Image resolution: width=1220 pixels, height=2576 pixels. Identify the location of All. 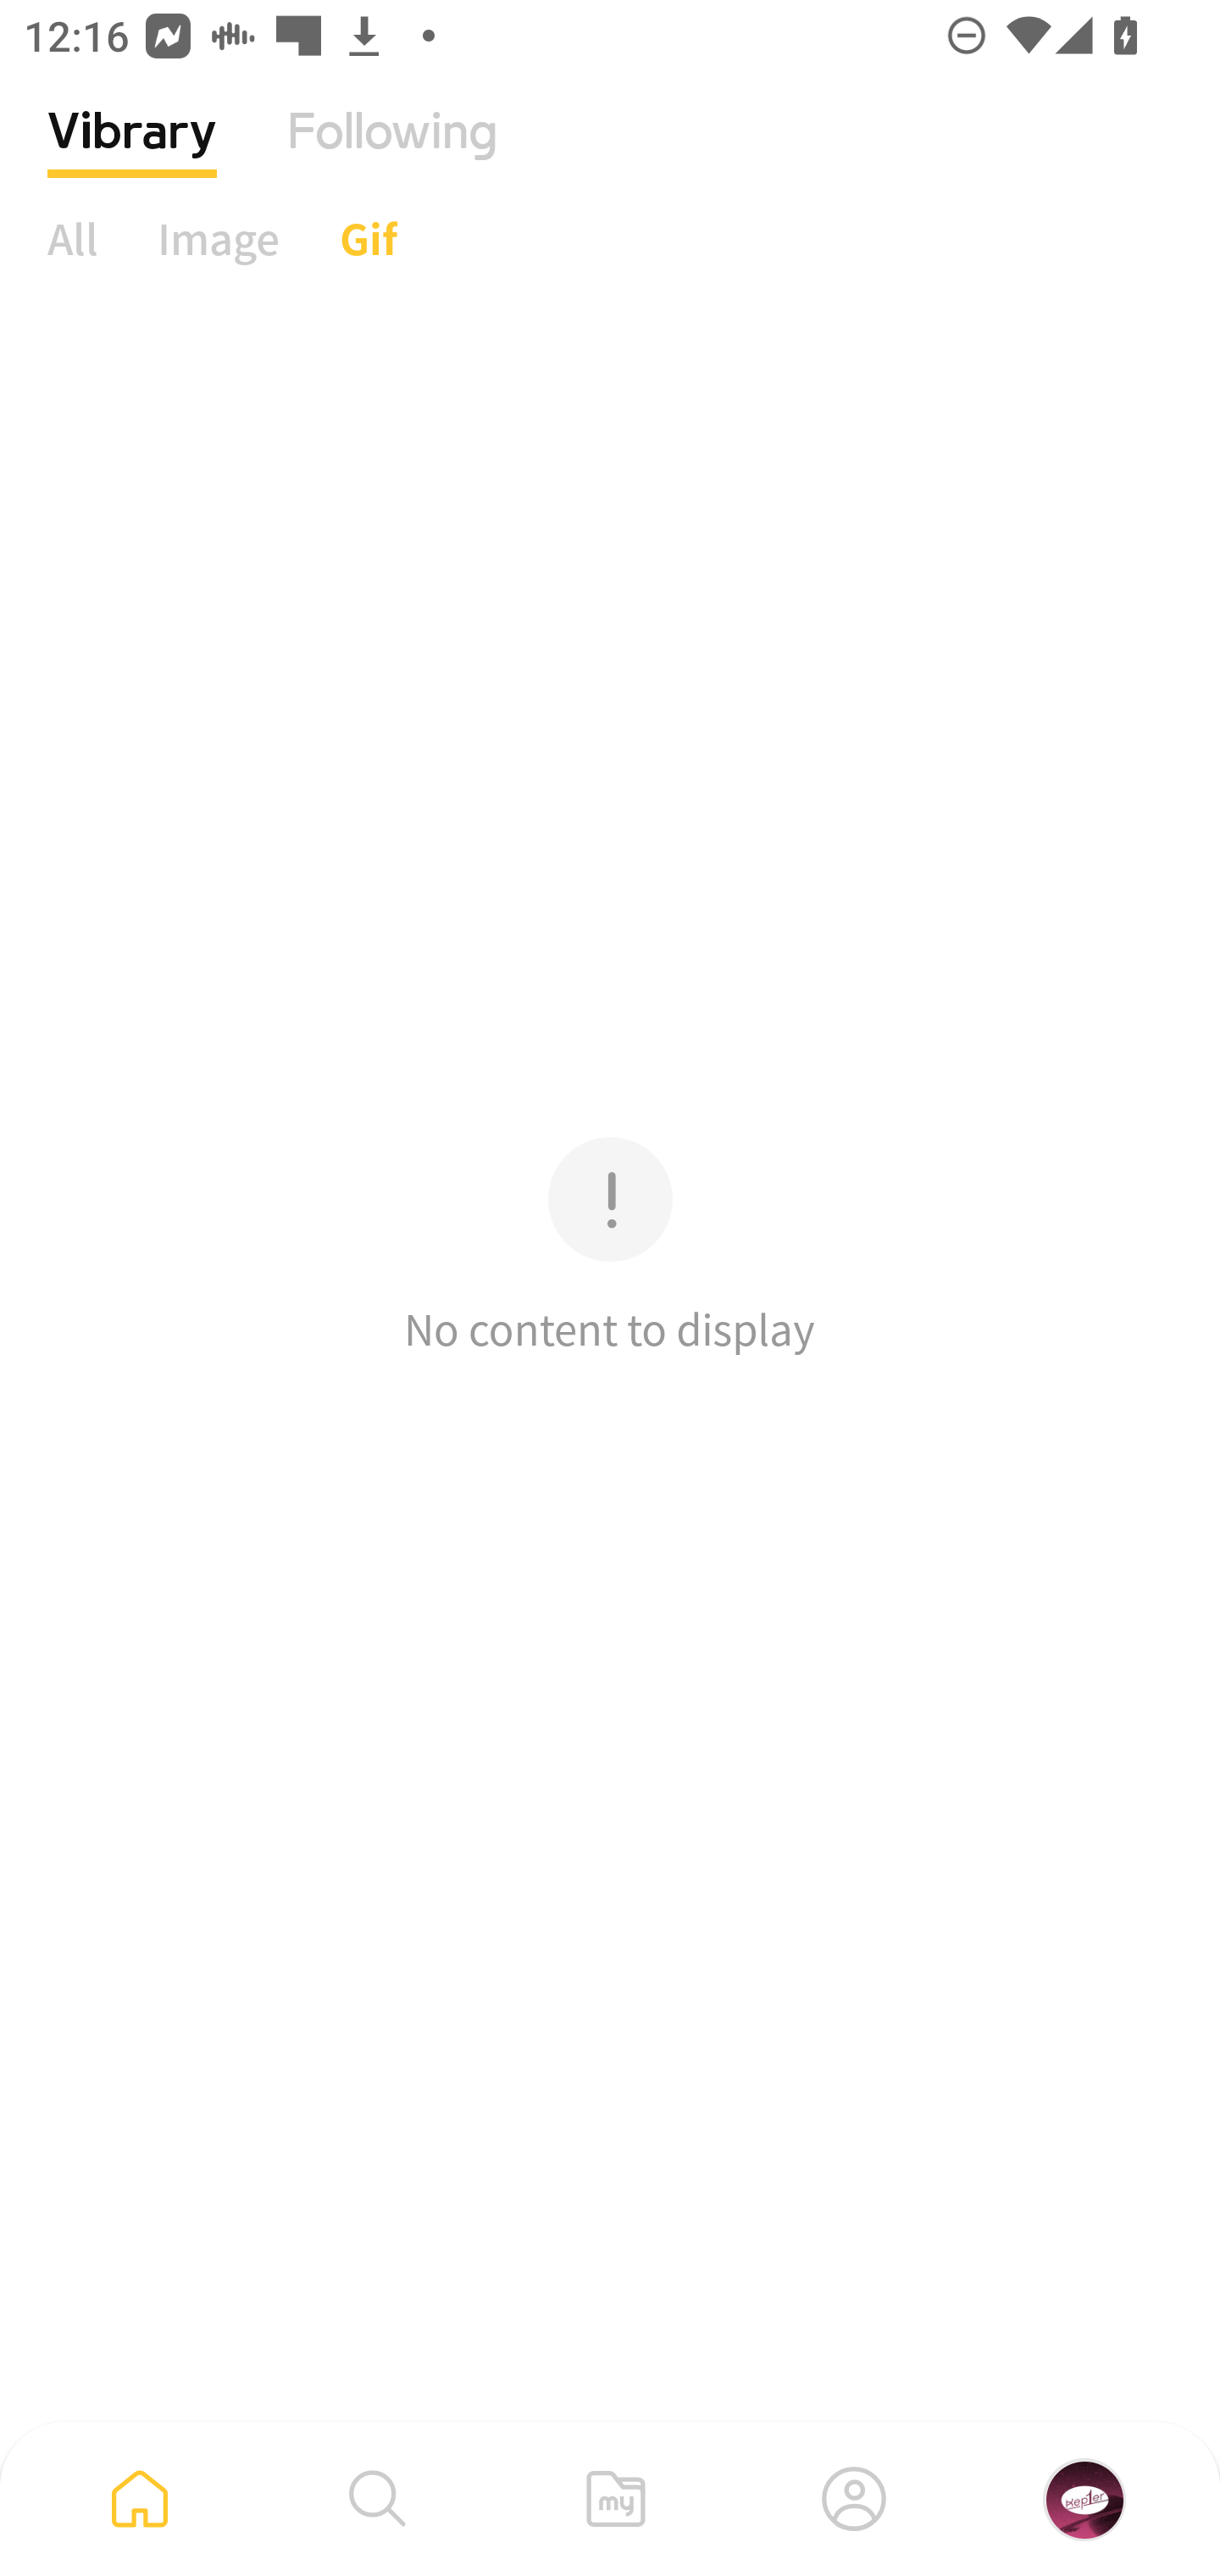
(73, 238).